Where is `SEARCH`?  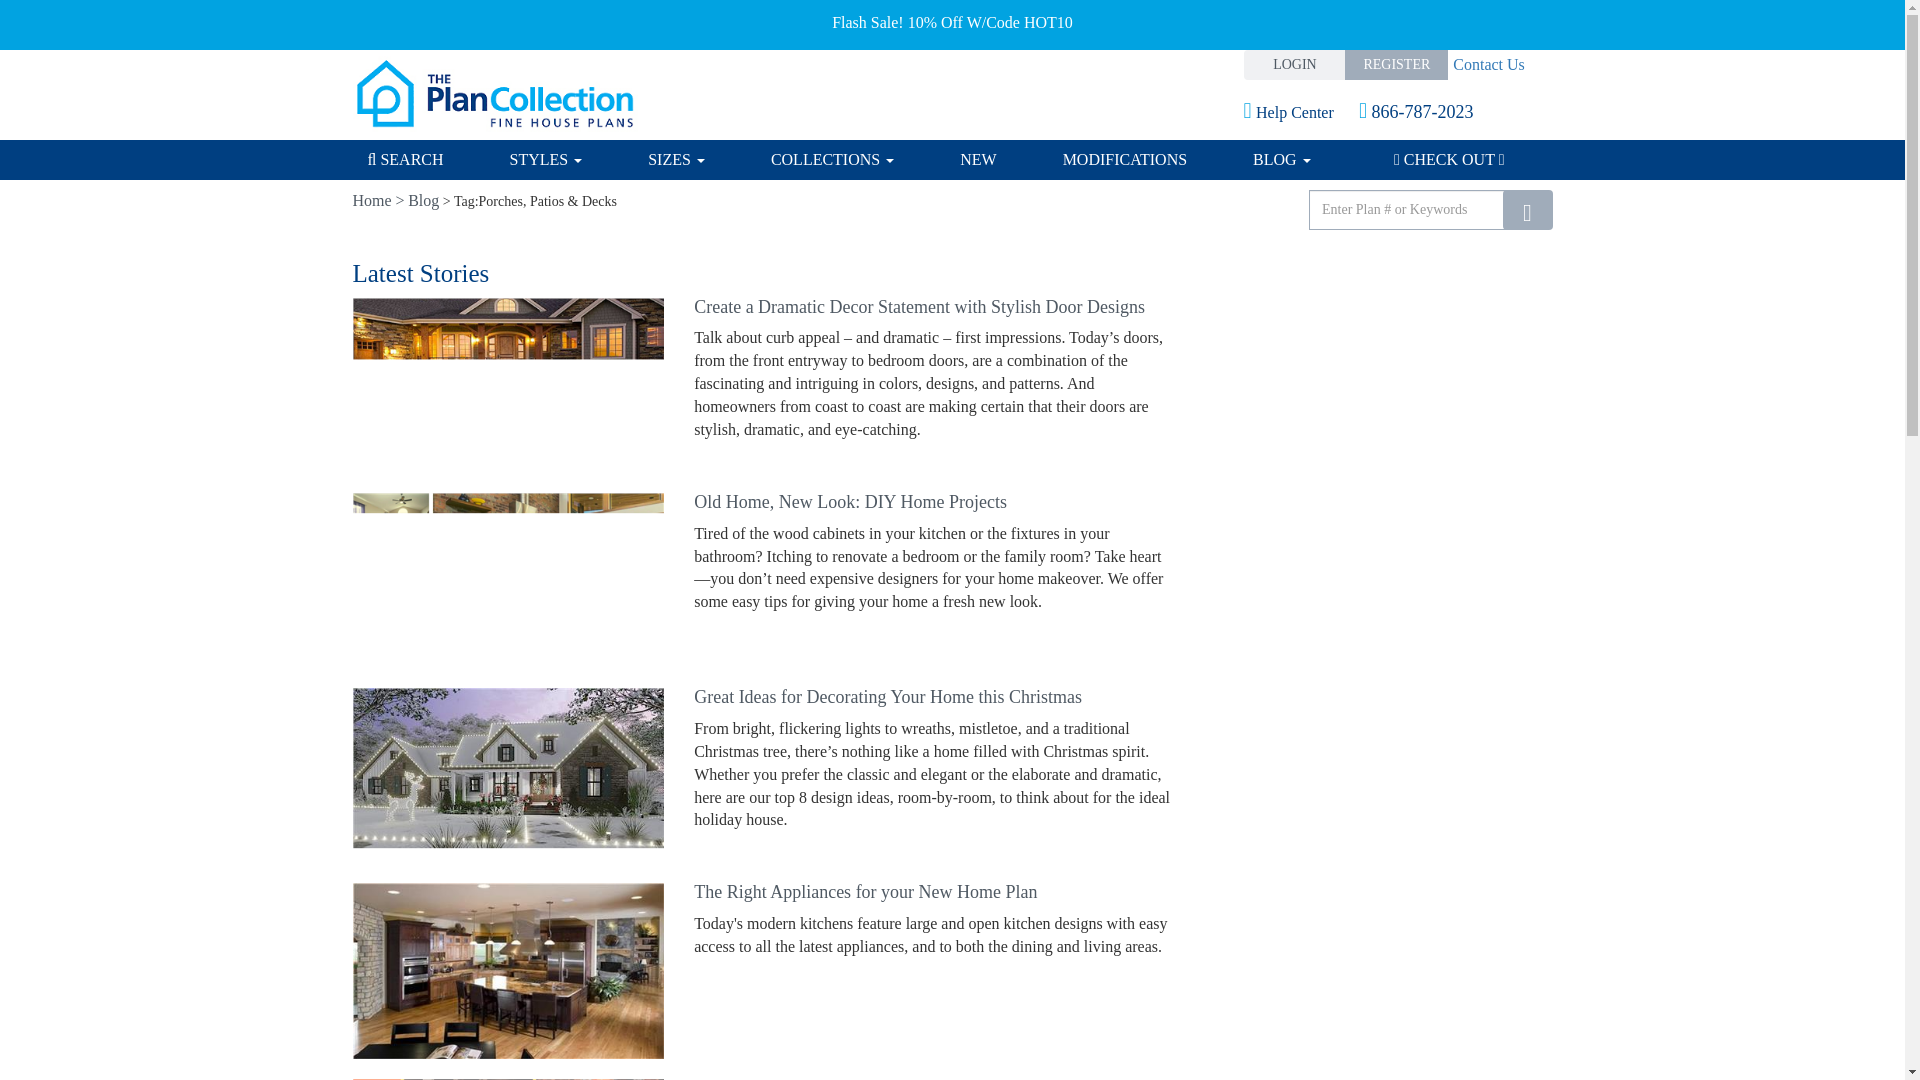
SEARCH is located at coordinates (422, 160).